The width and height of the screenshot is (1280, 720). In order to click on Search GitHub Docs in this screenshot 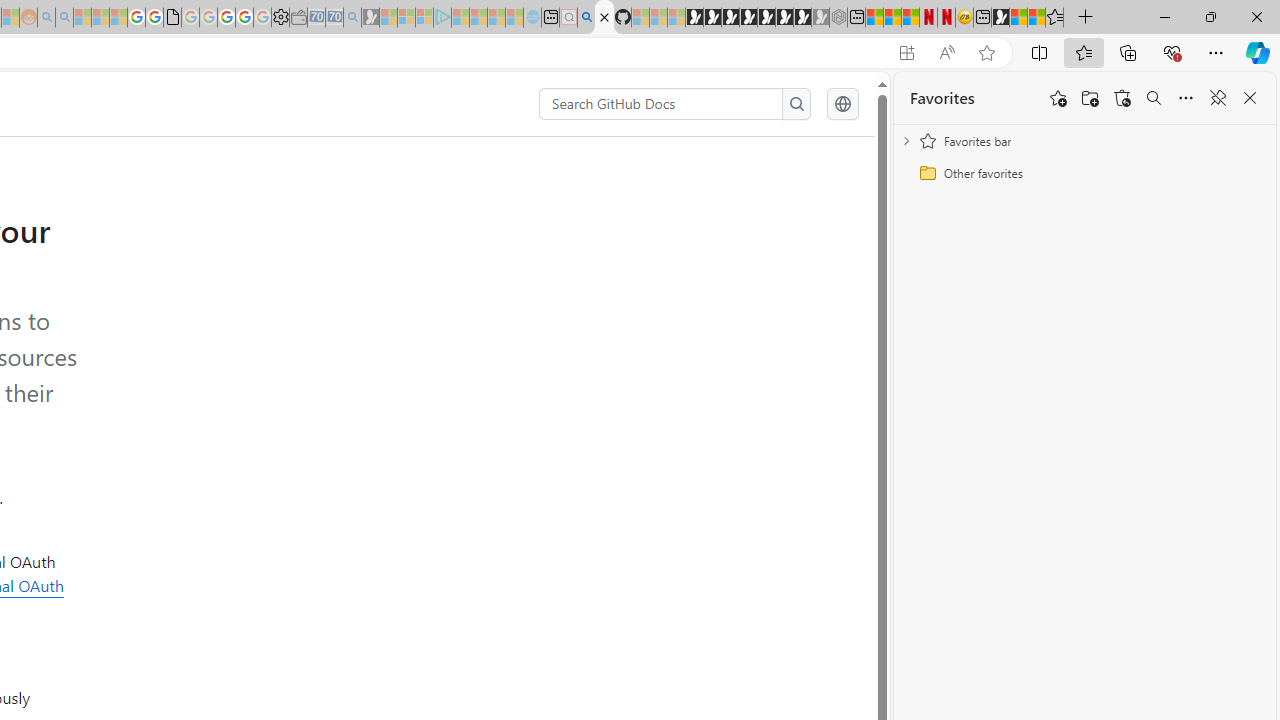, I will do `click(662, 104)`.